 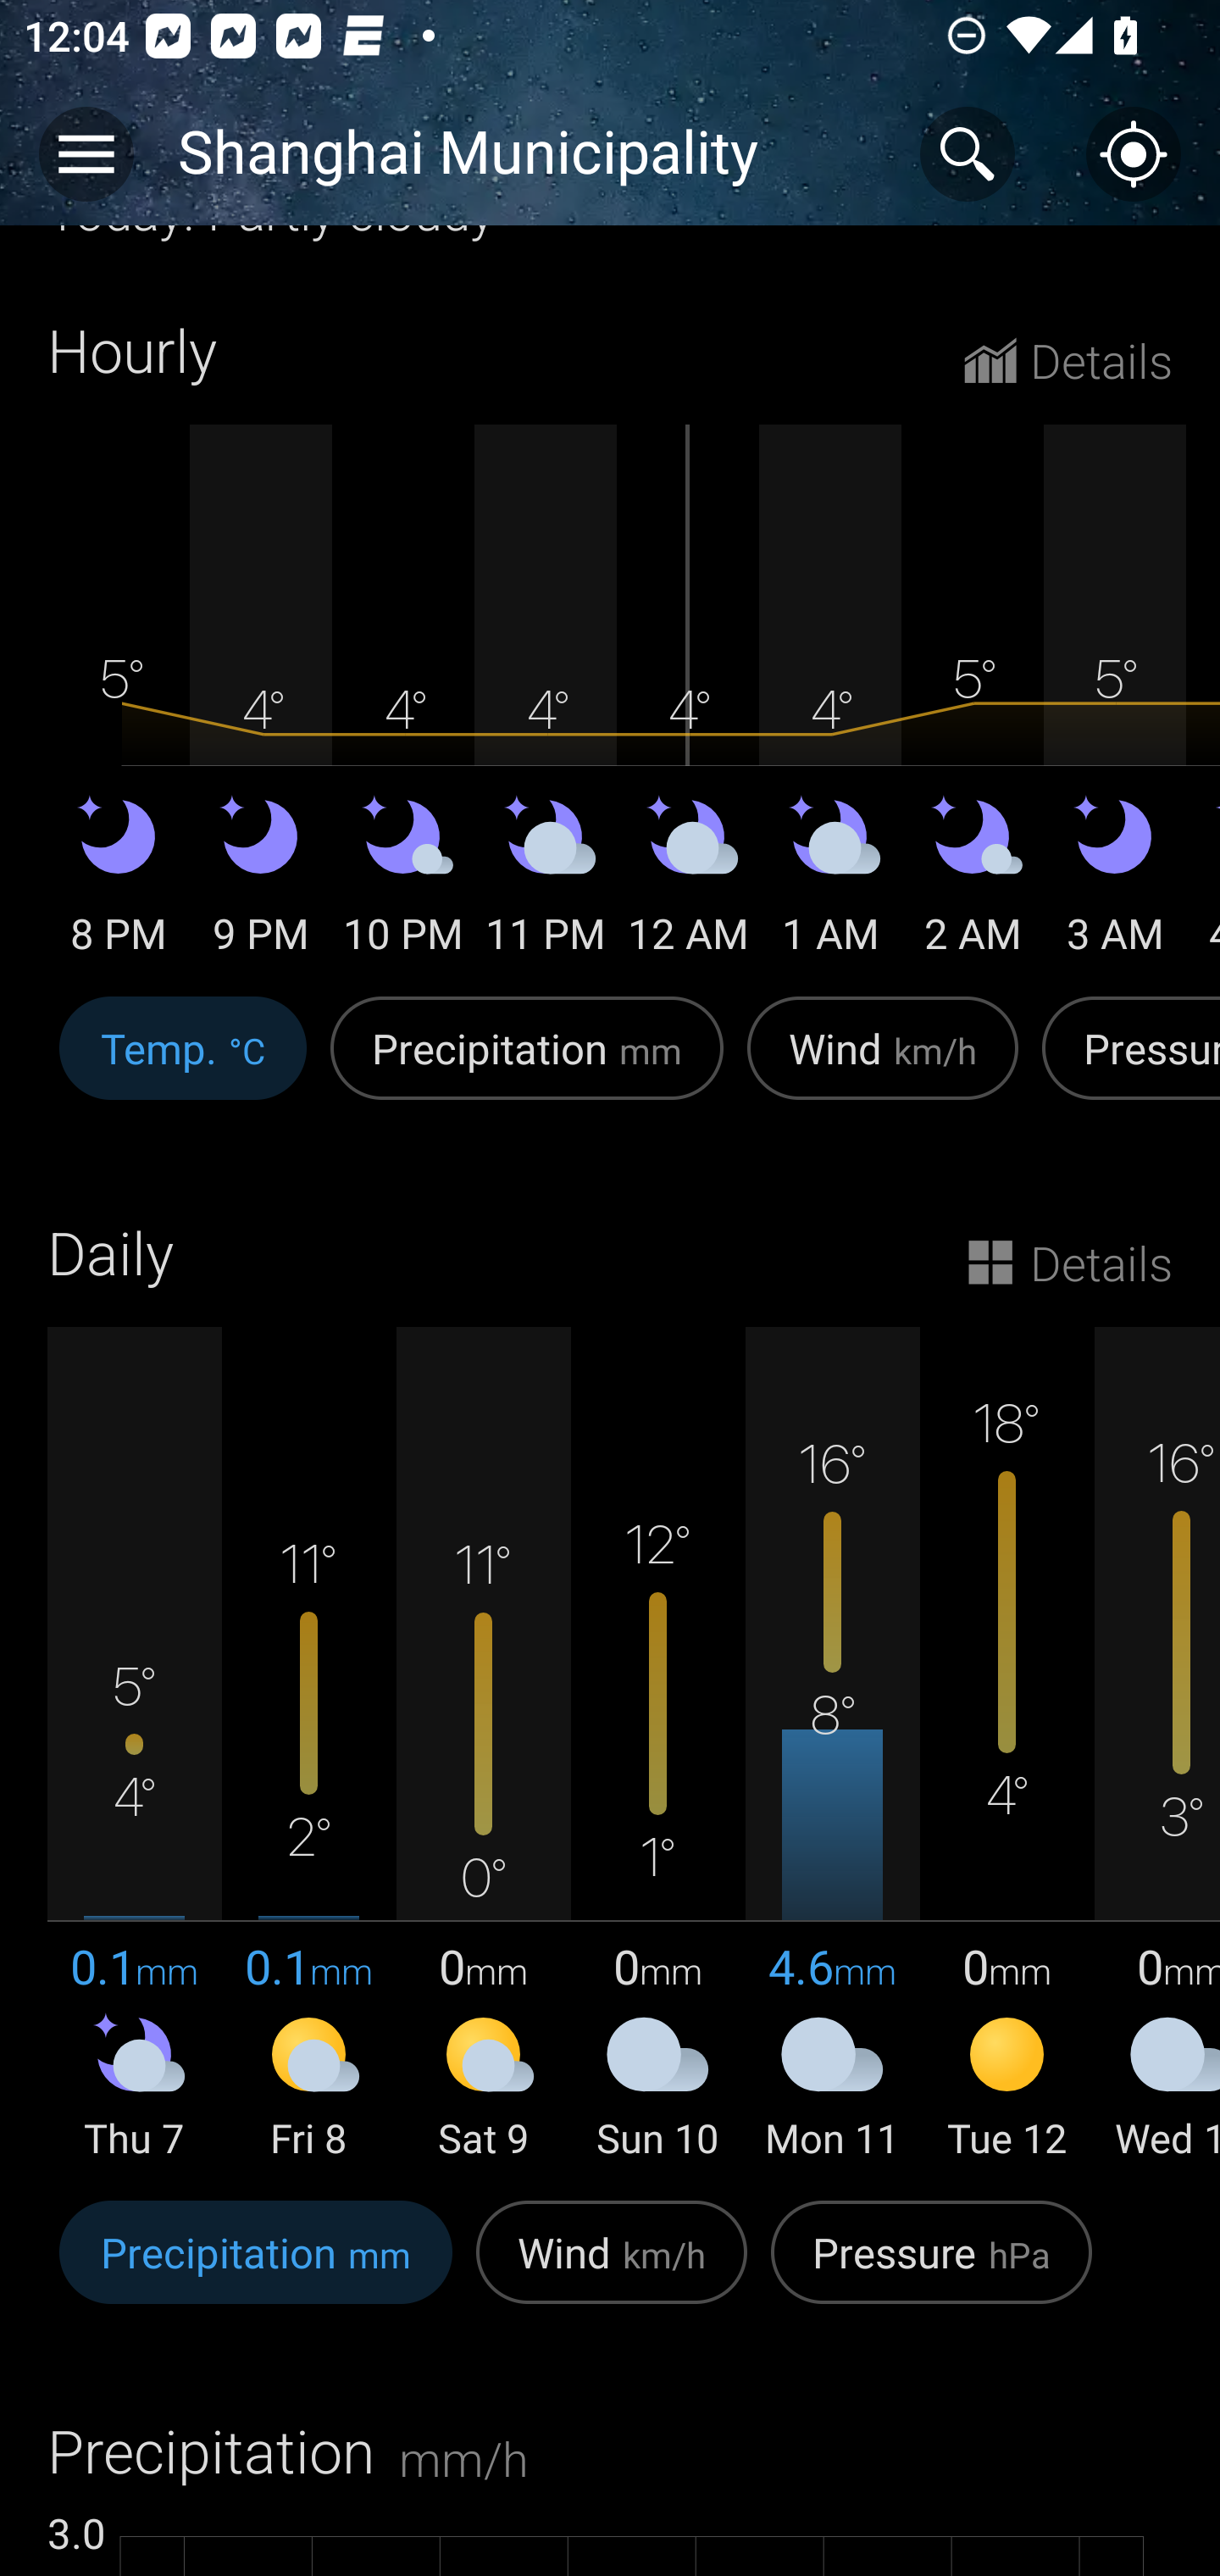 I want to click on 12° 1° 0 mm Sun 10, so click(x=657, y=1745).